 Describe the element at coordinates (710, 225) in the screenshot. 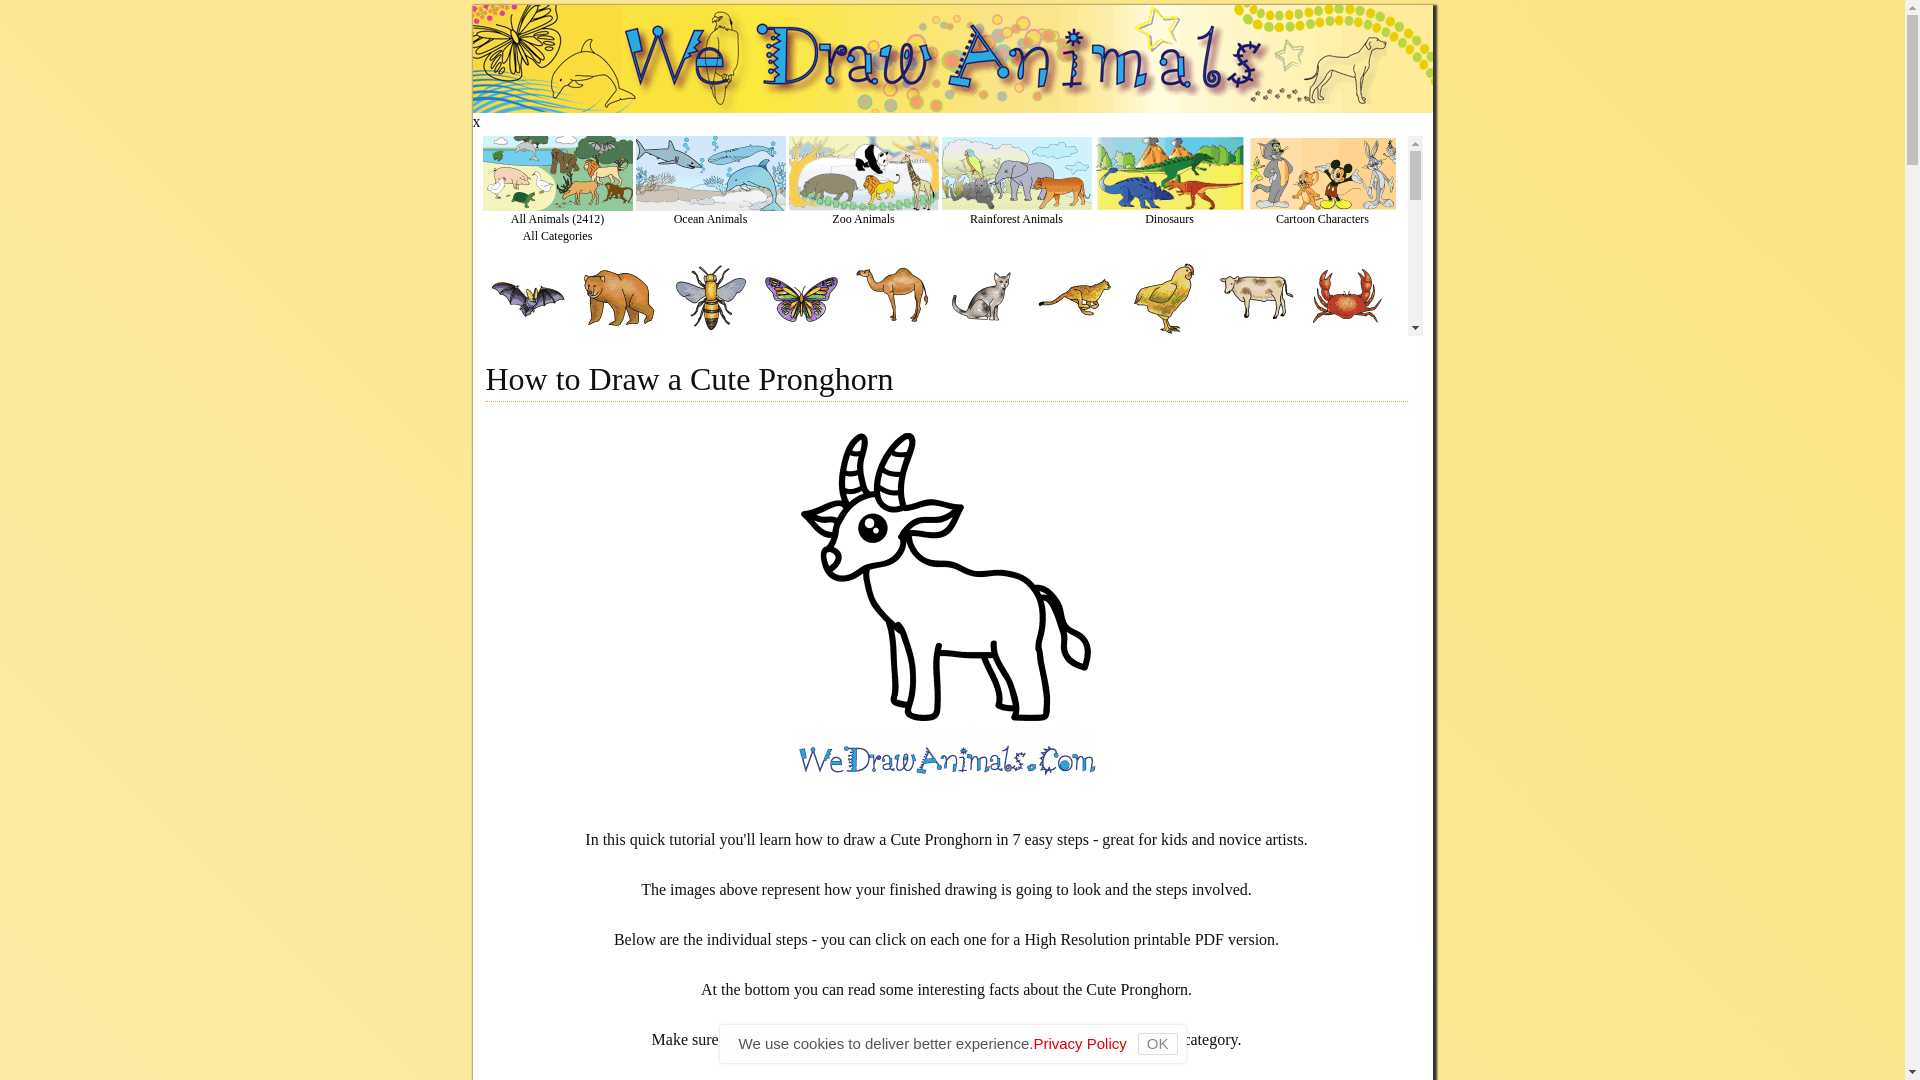

I see `Ocean Animals` at that location.